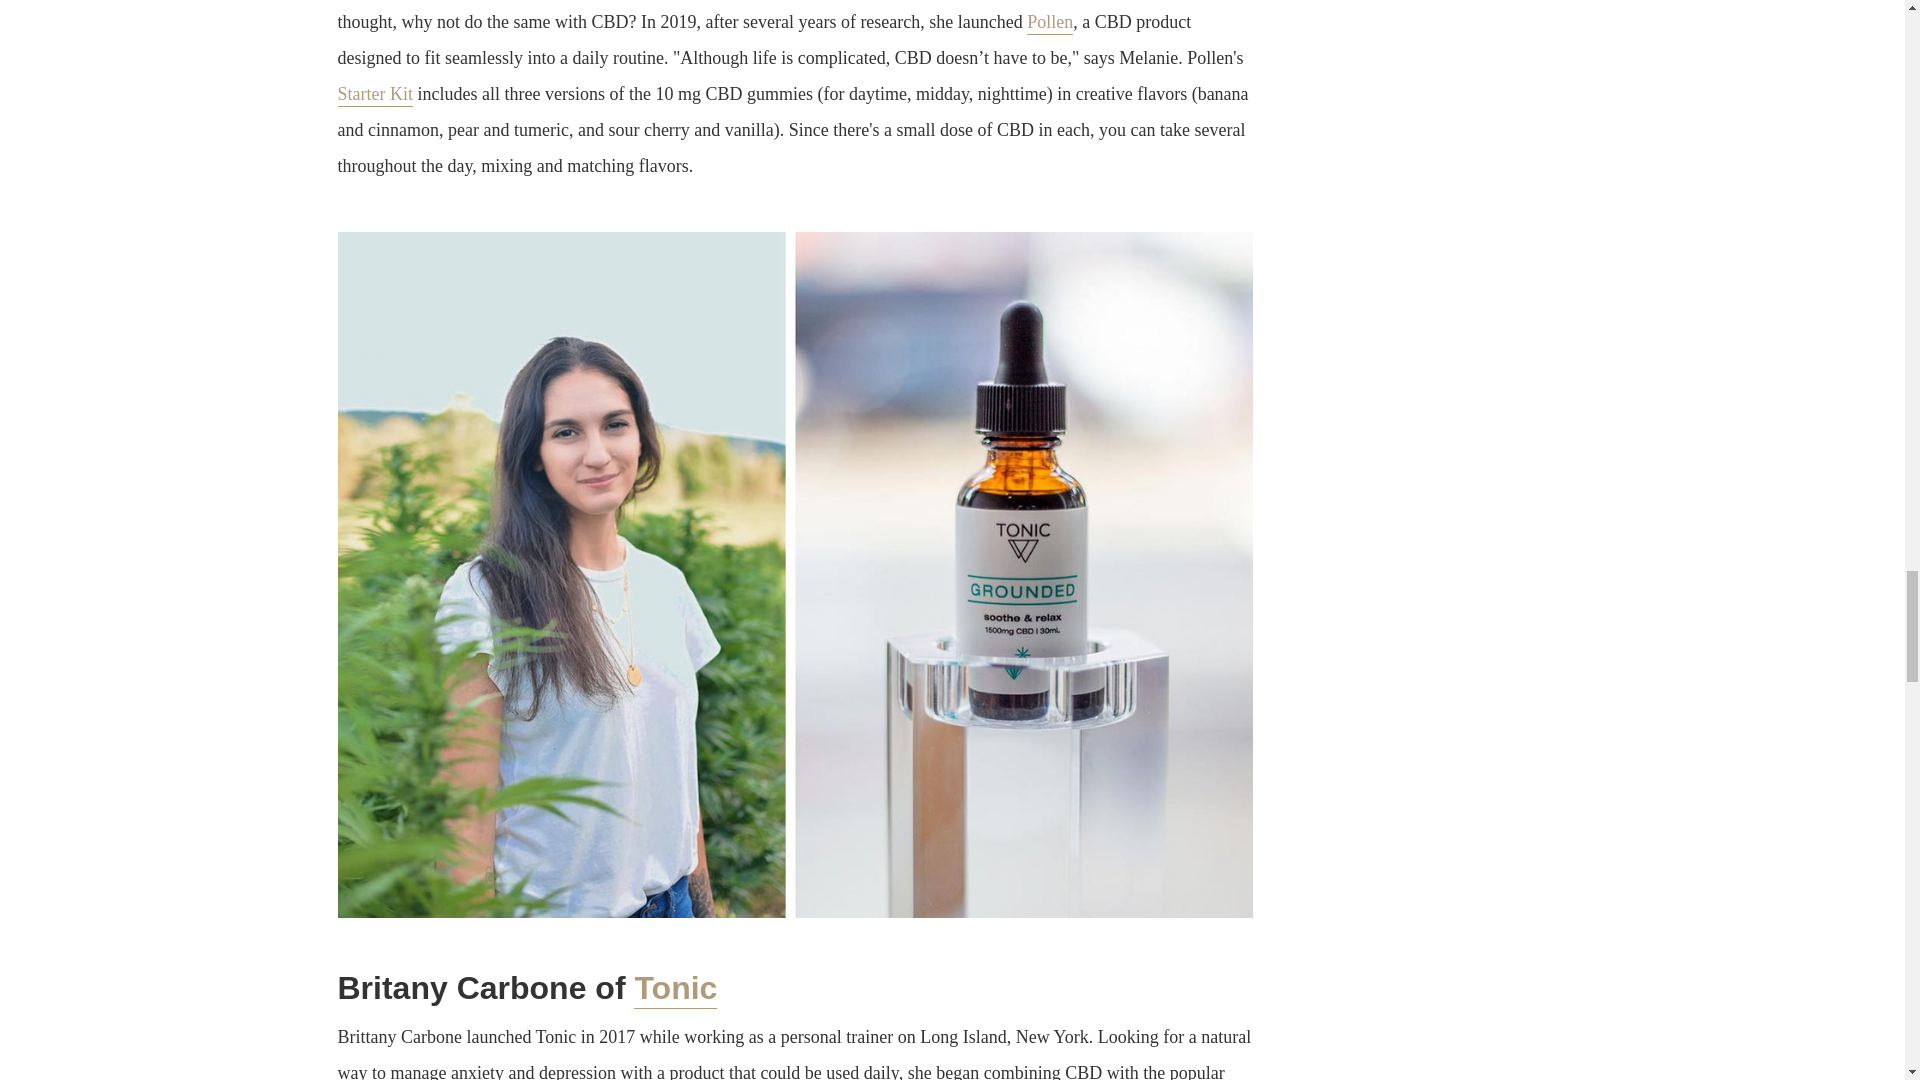 The width and height of the screenshot is (1920, 1080). What do you see at coordinates (374, 95) in the screenshot?
I see `Starter Kit` at bounding box center [374, 95].